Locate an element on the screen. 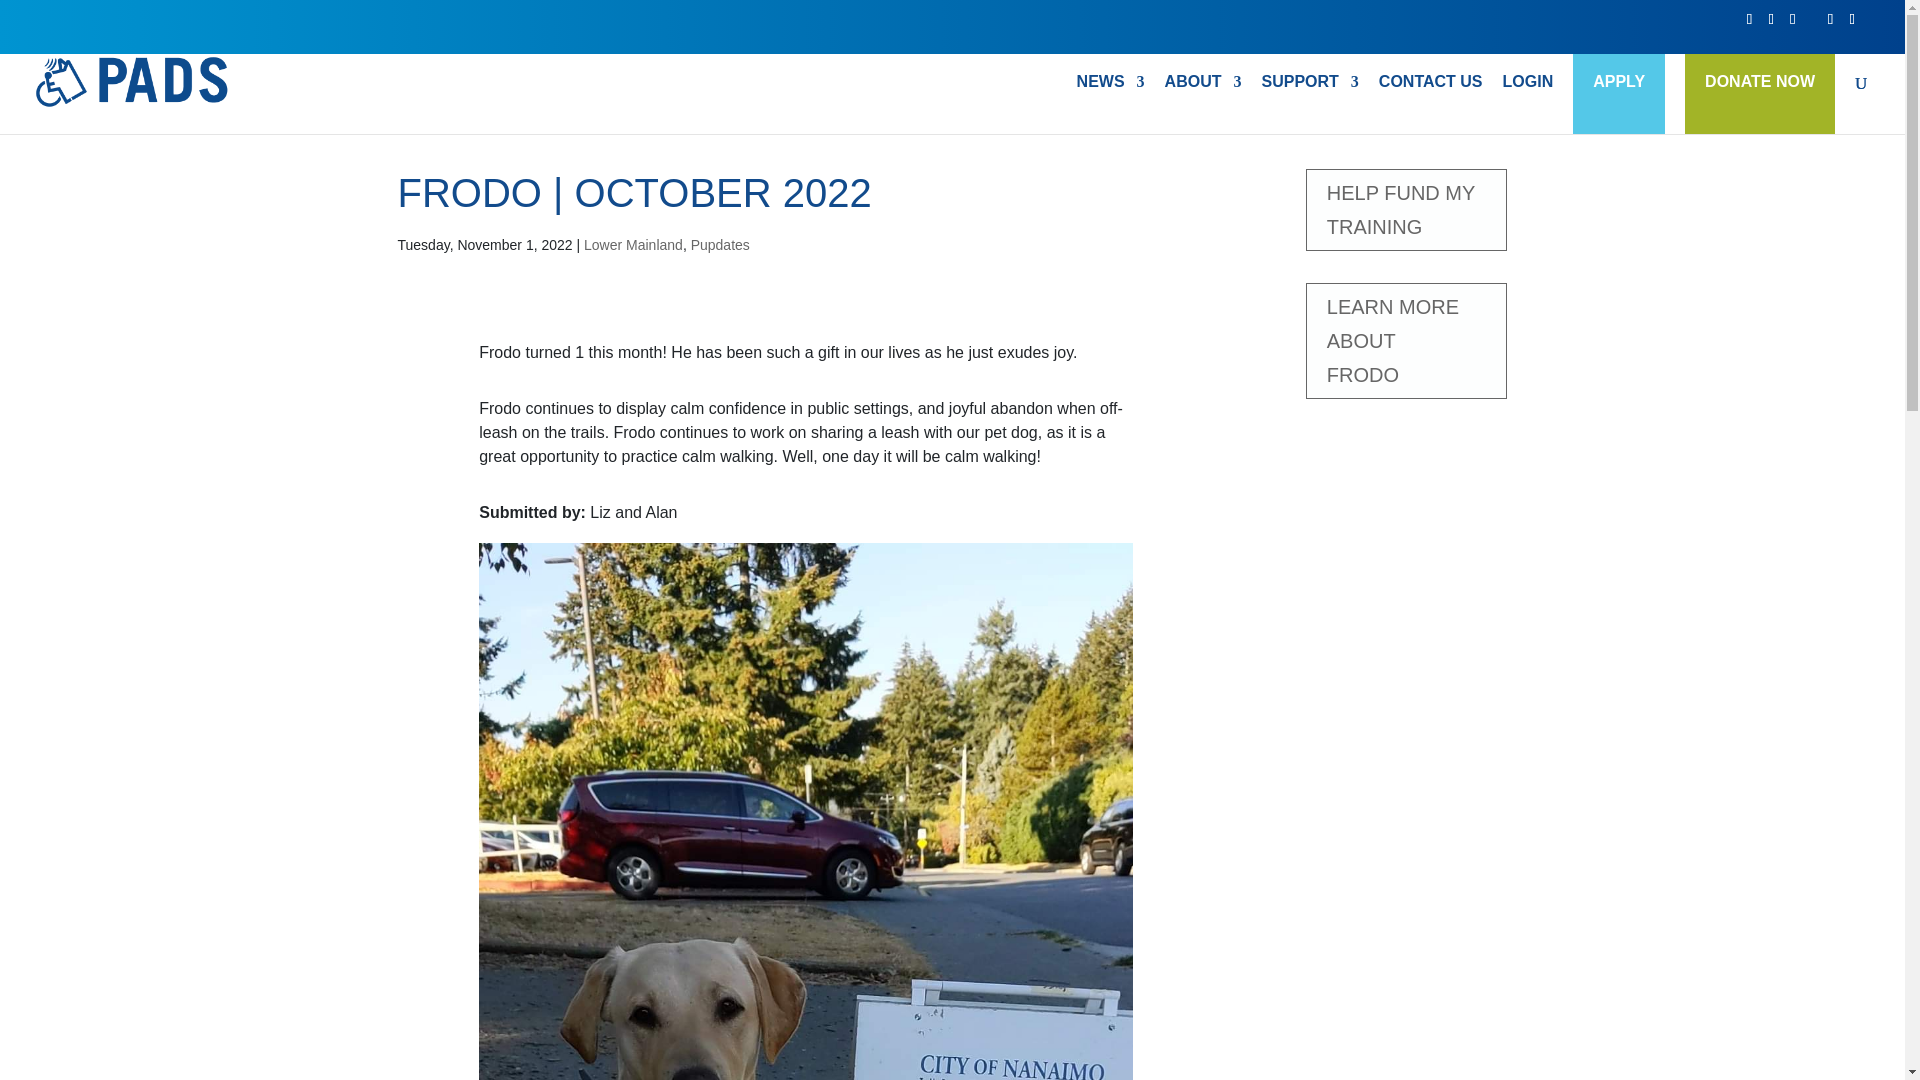 The height and width of the screenshot is (1080, 1920). CONTACT US is located at coordinates (1430, 104).